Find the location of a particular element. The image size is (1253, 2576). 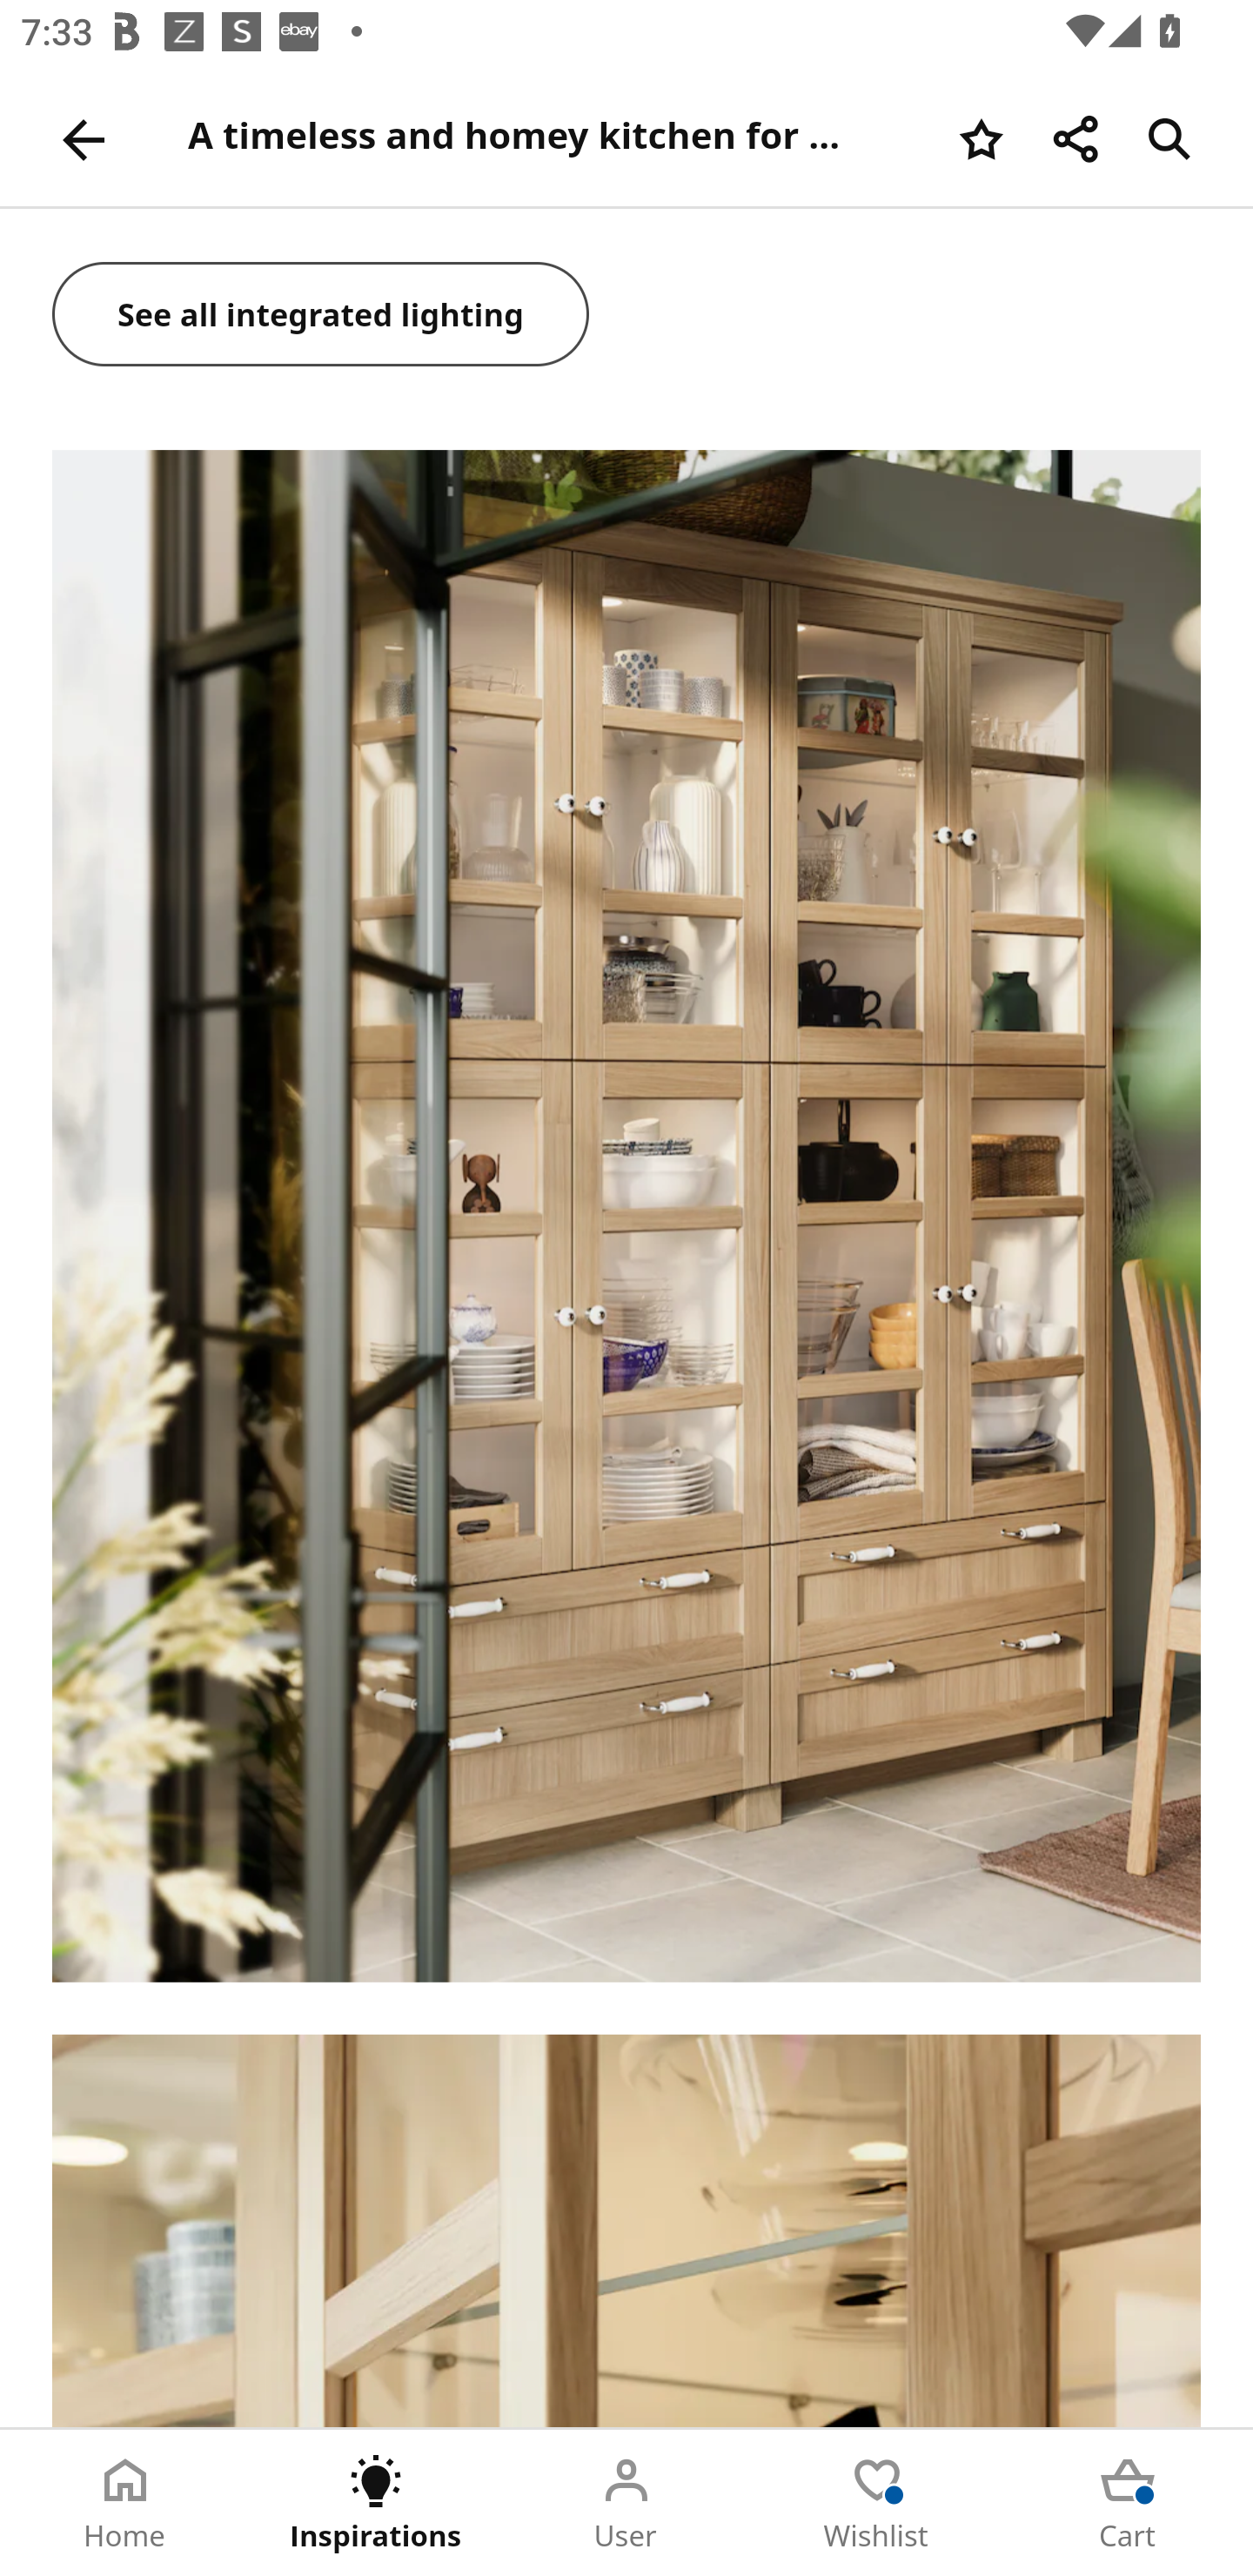

Cart
Tab 5 of 5 is located at coordinates (1128, 2503).